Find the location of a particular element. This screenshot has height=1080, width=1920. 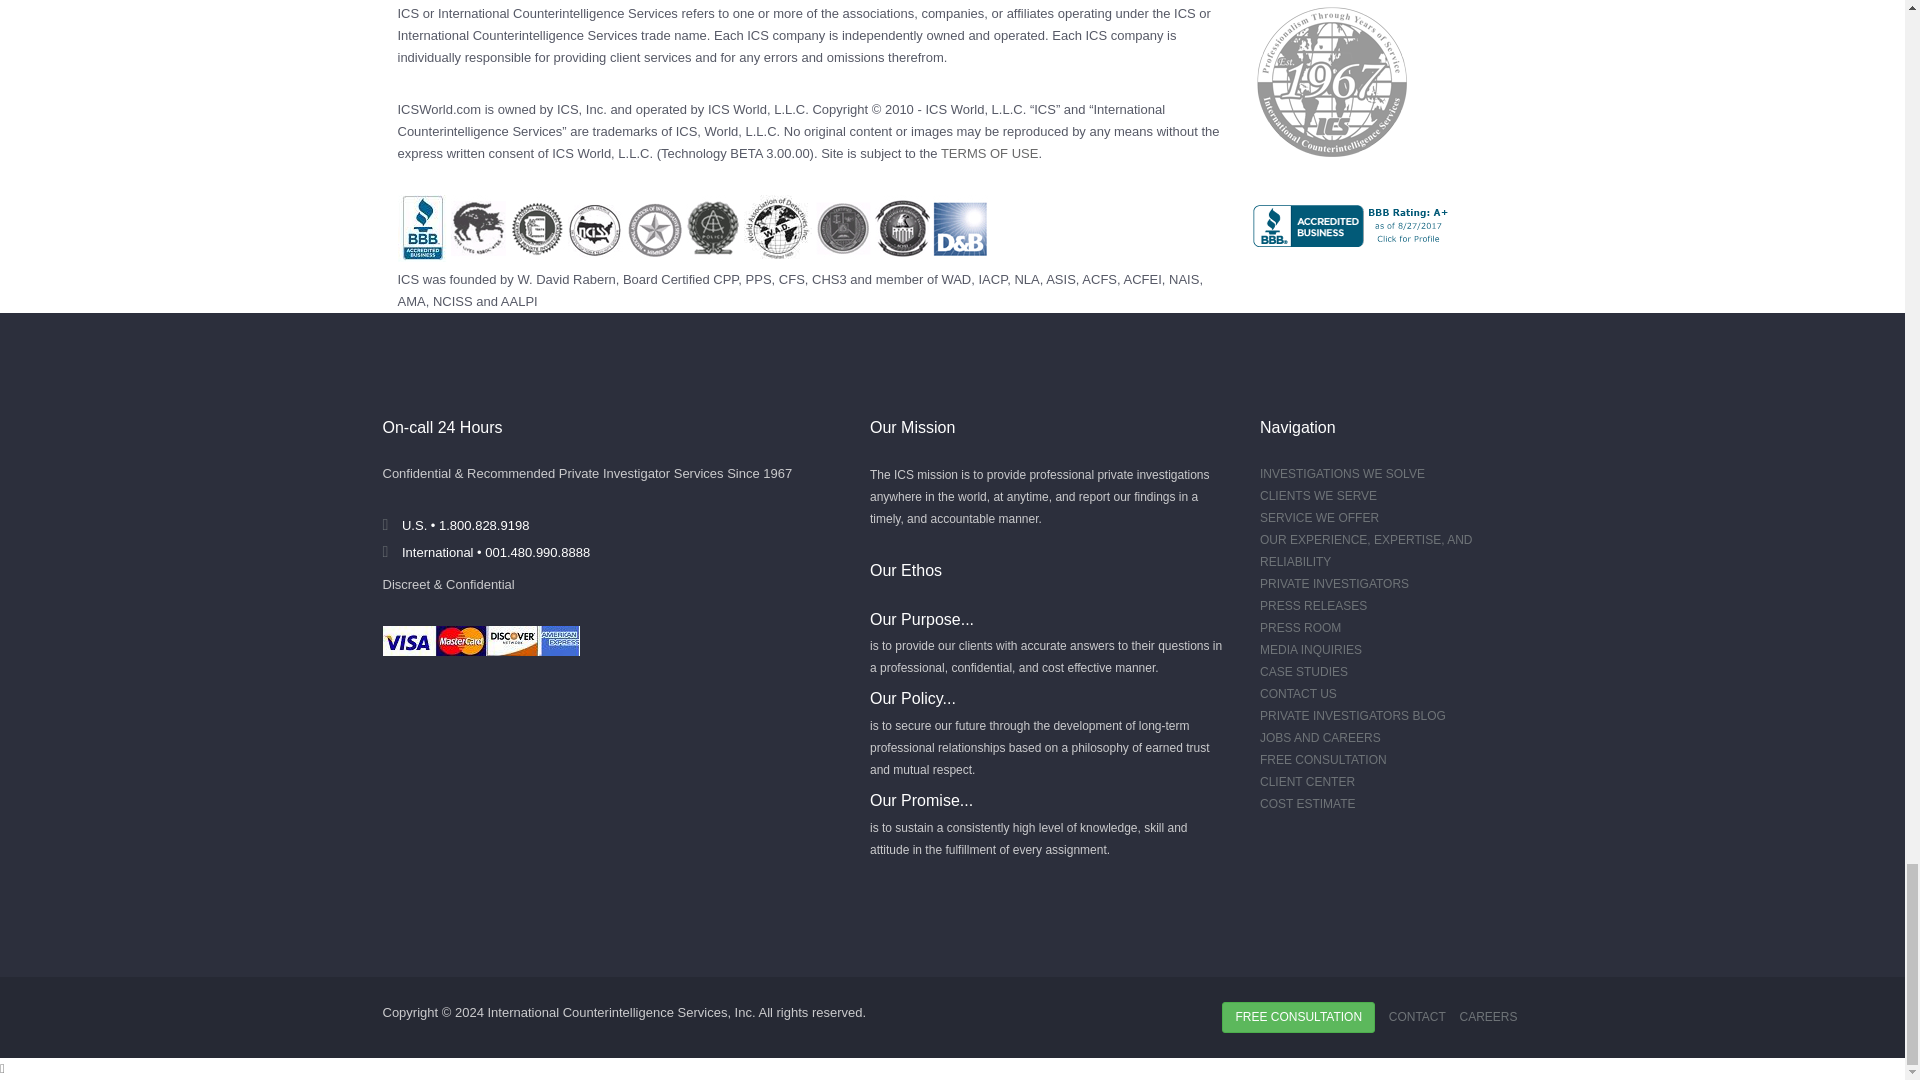

National Council of Investigation and Security Services is located at coordinates (452, 300).